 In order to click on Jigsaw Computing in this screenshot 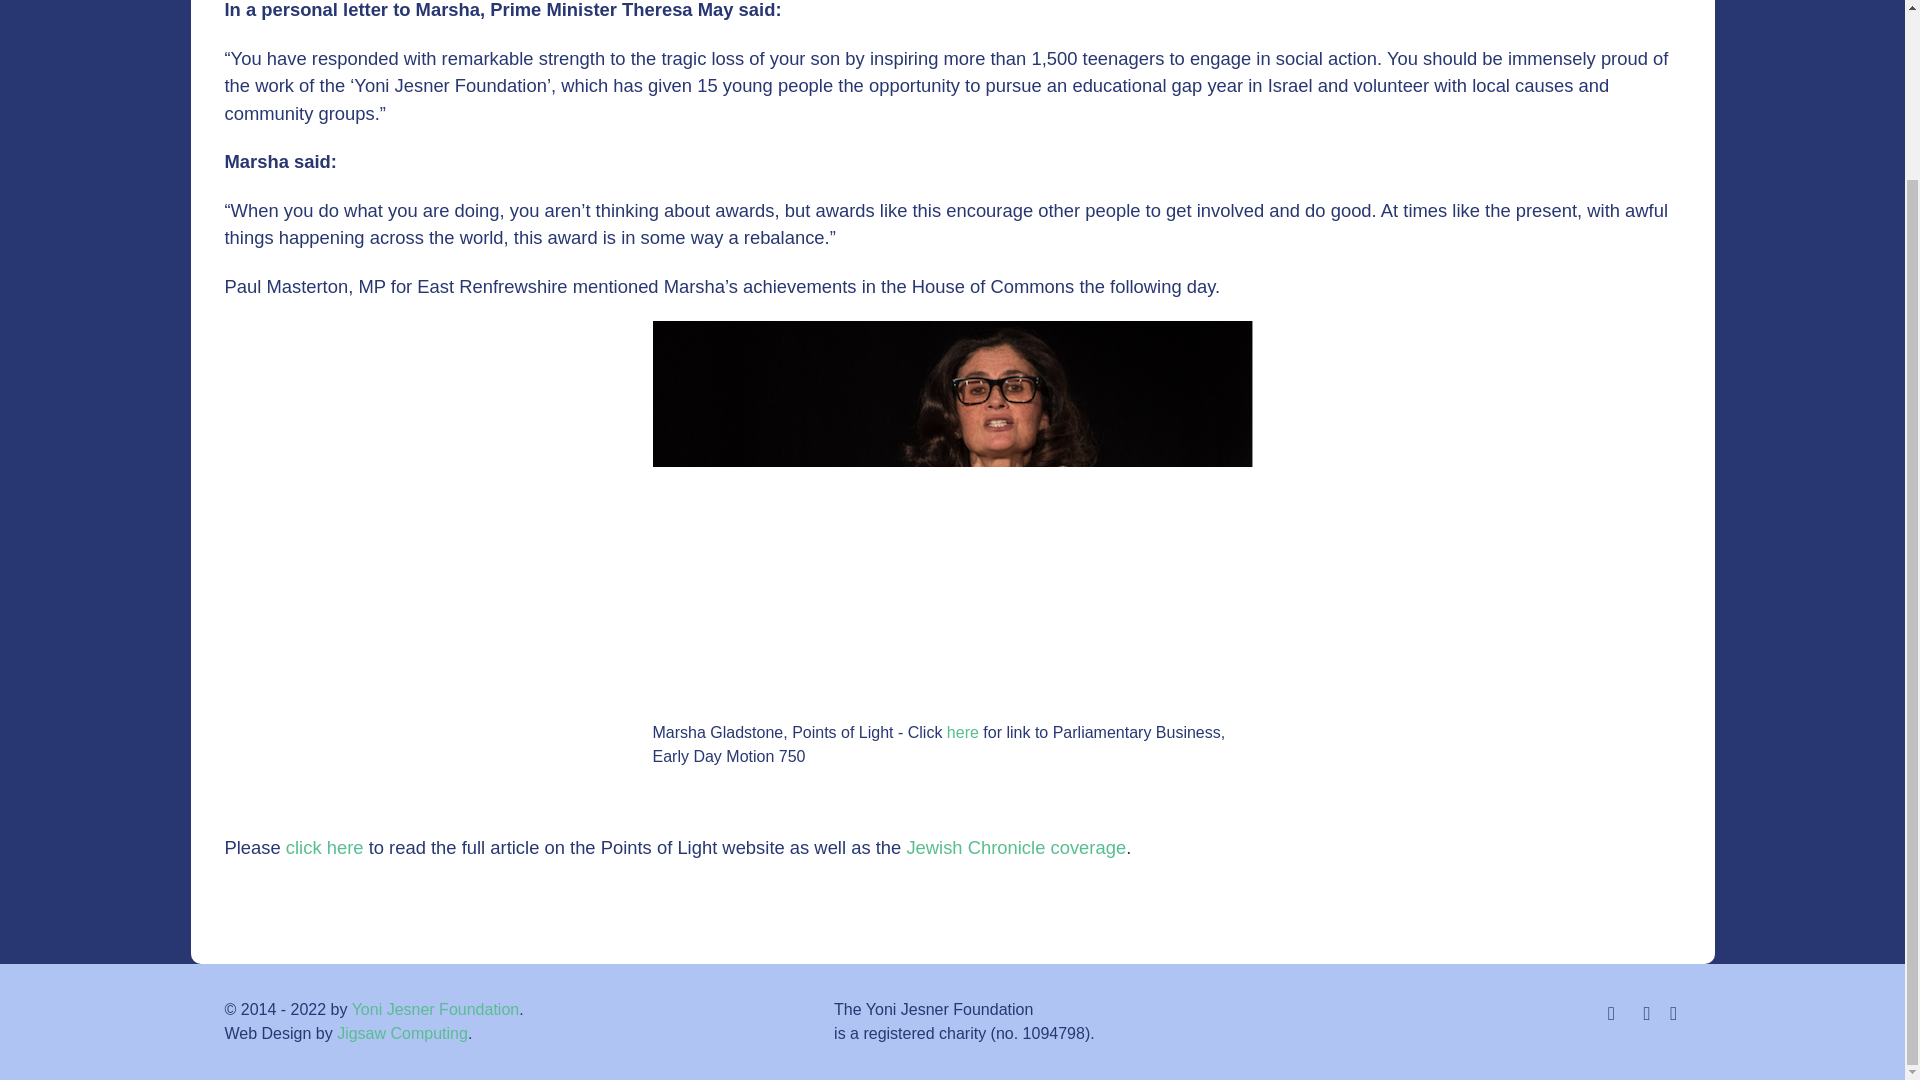, I will do `click(402, 1033)`.